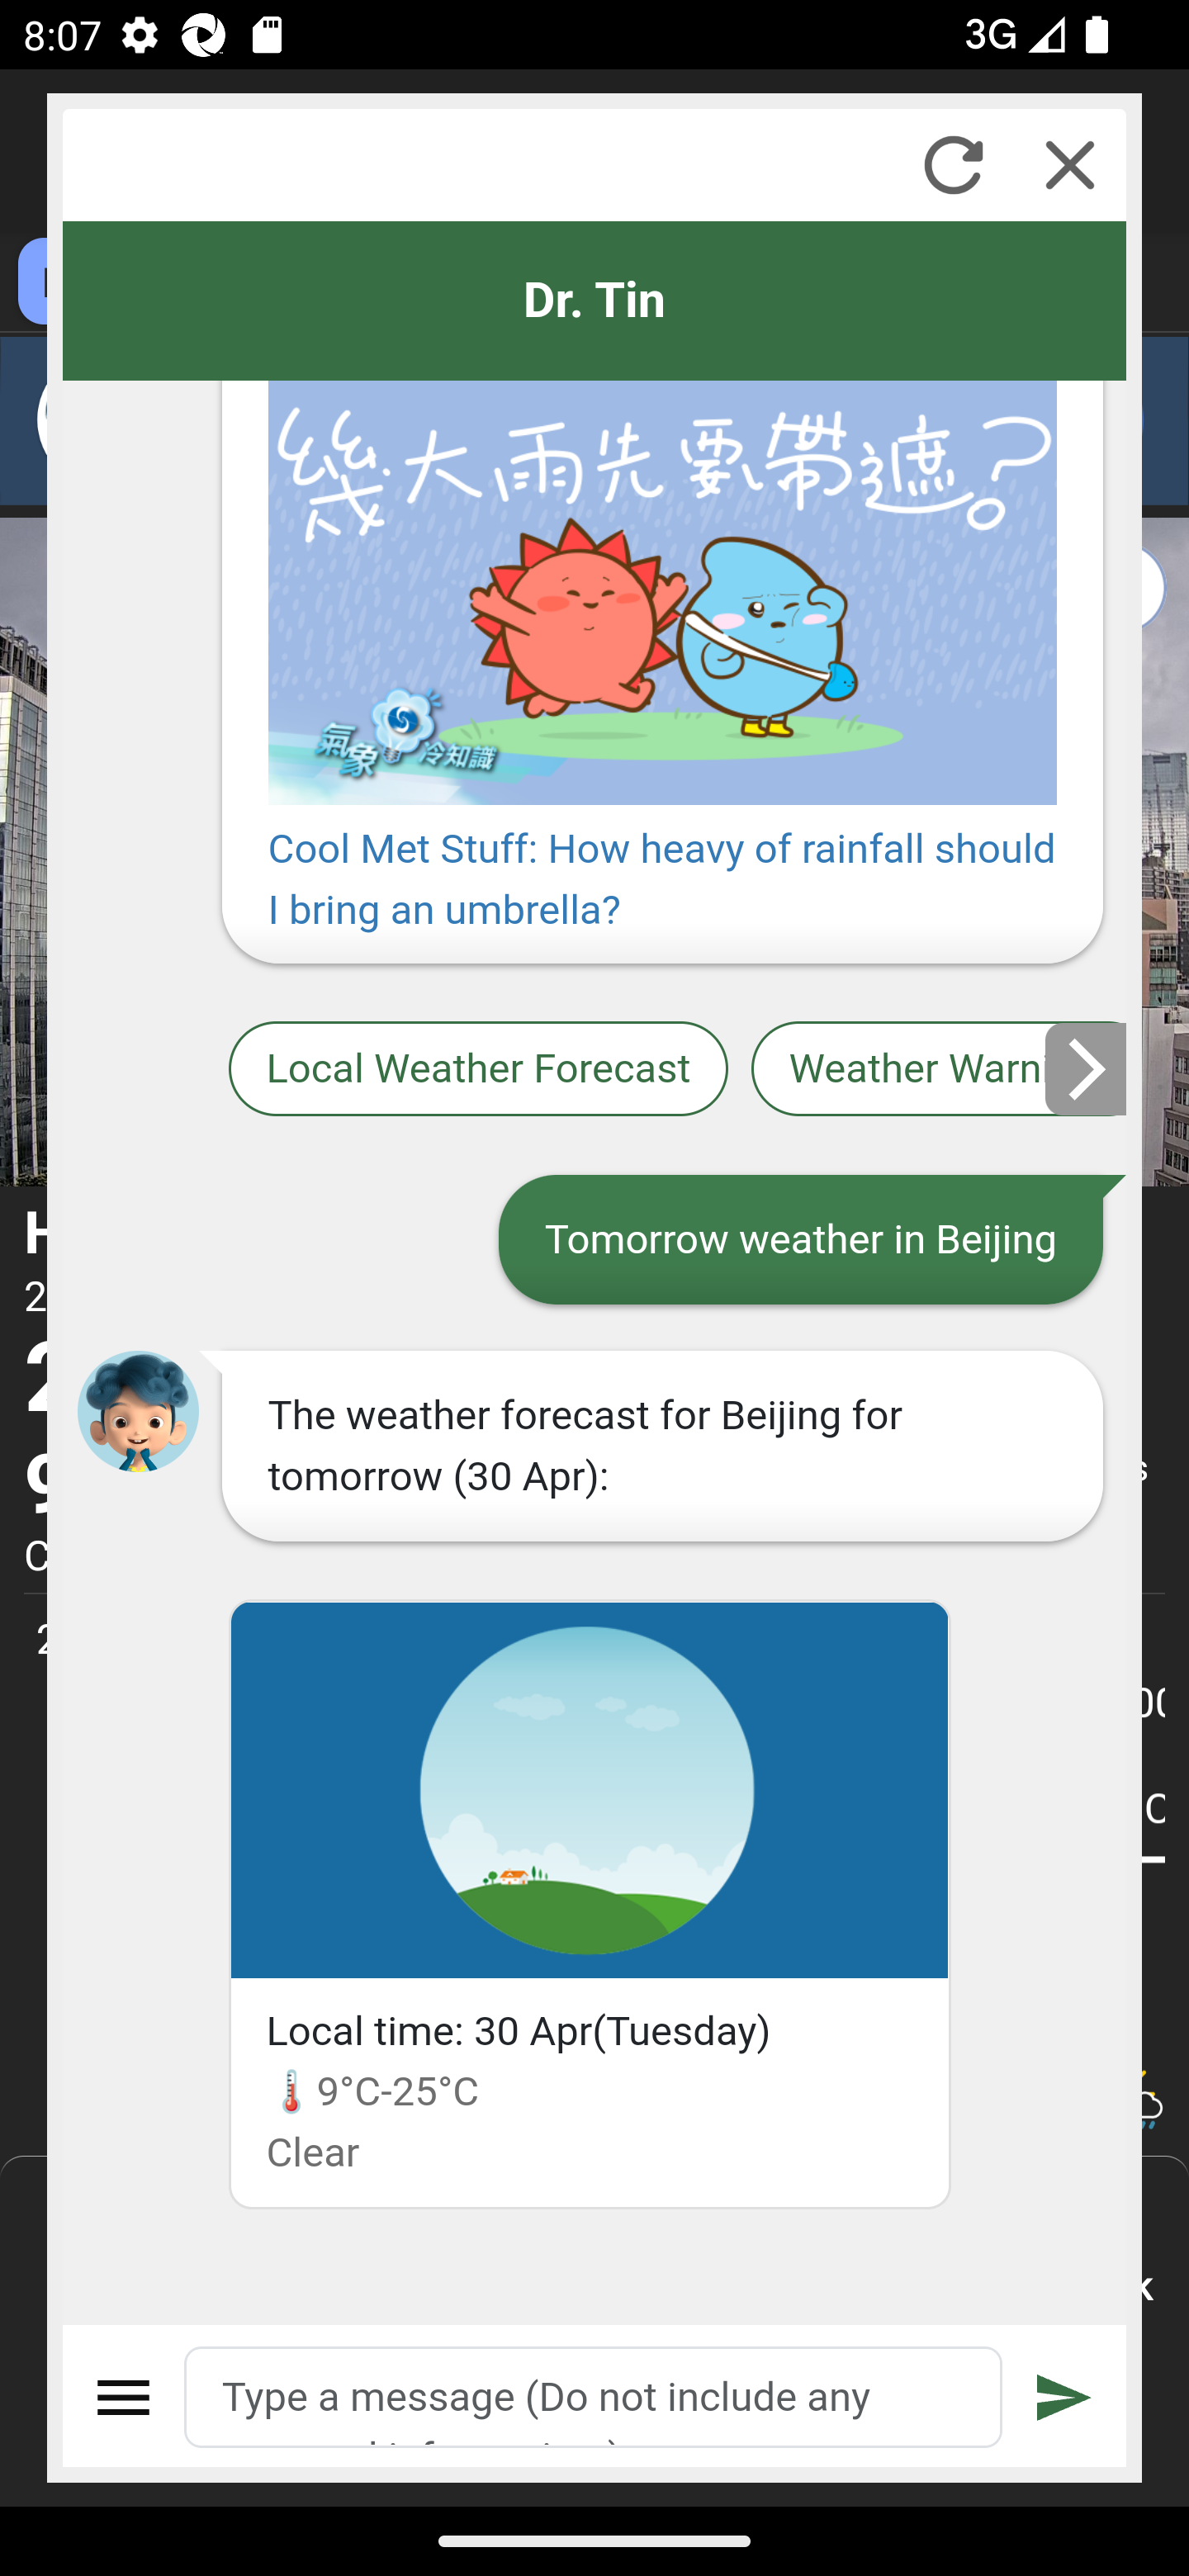 The width and height of the screenshot is (1189, 2576). I want to click on Menu, so click(125, 2397).